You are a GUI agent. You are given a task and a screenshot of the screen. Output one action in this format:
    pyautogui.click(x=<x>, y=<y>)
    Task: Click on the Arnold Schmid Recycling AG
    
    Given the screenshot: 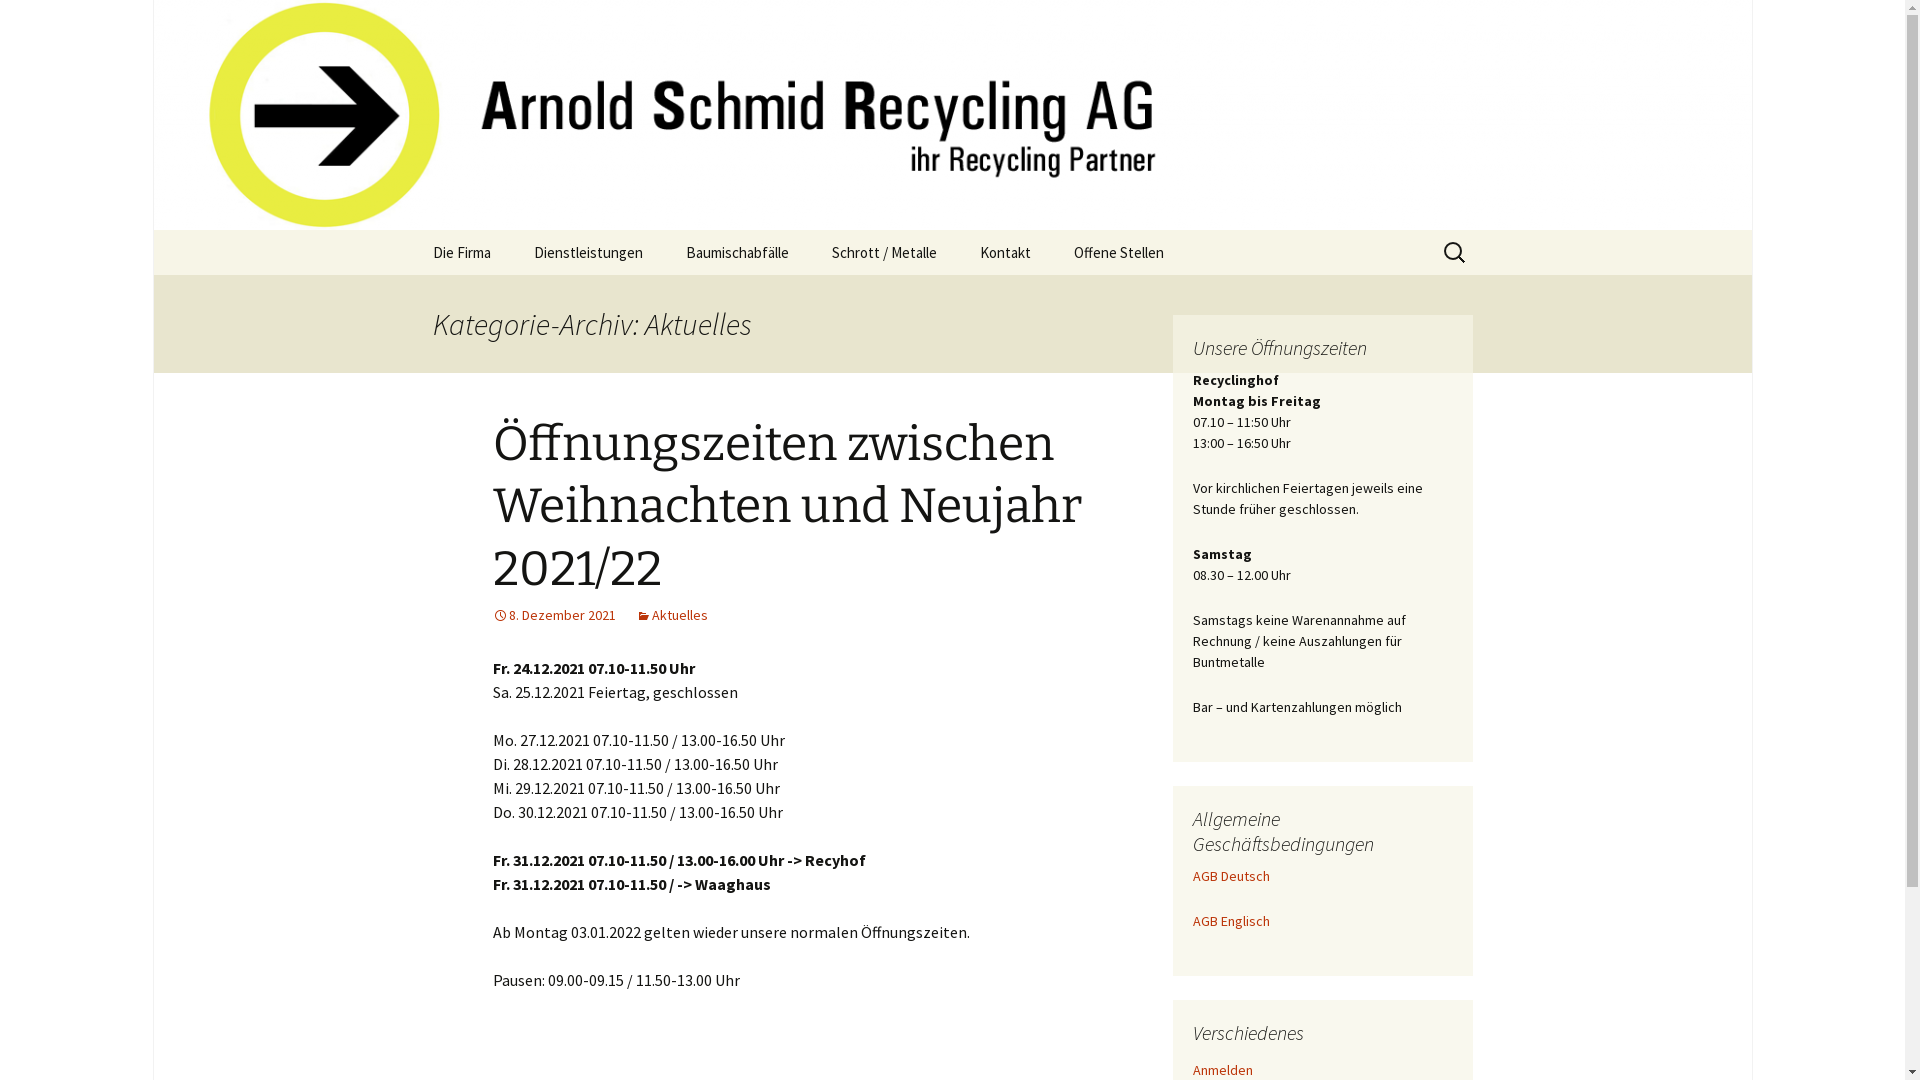 What is the action you would take?
    pyautogui.click(x=952, y=115)
    